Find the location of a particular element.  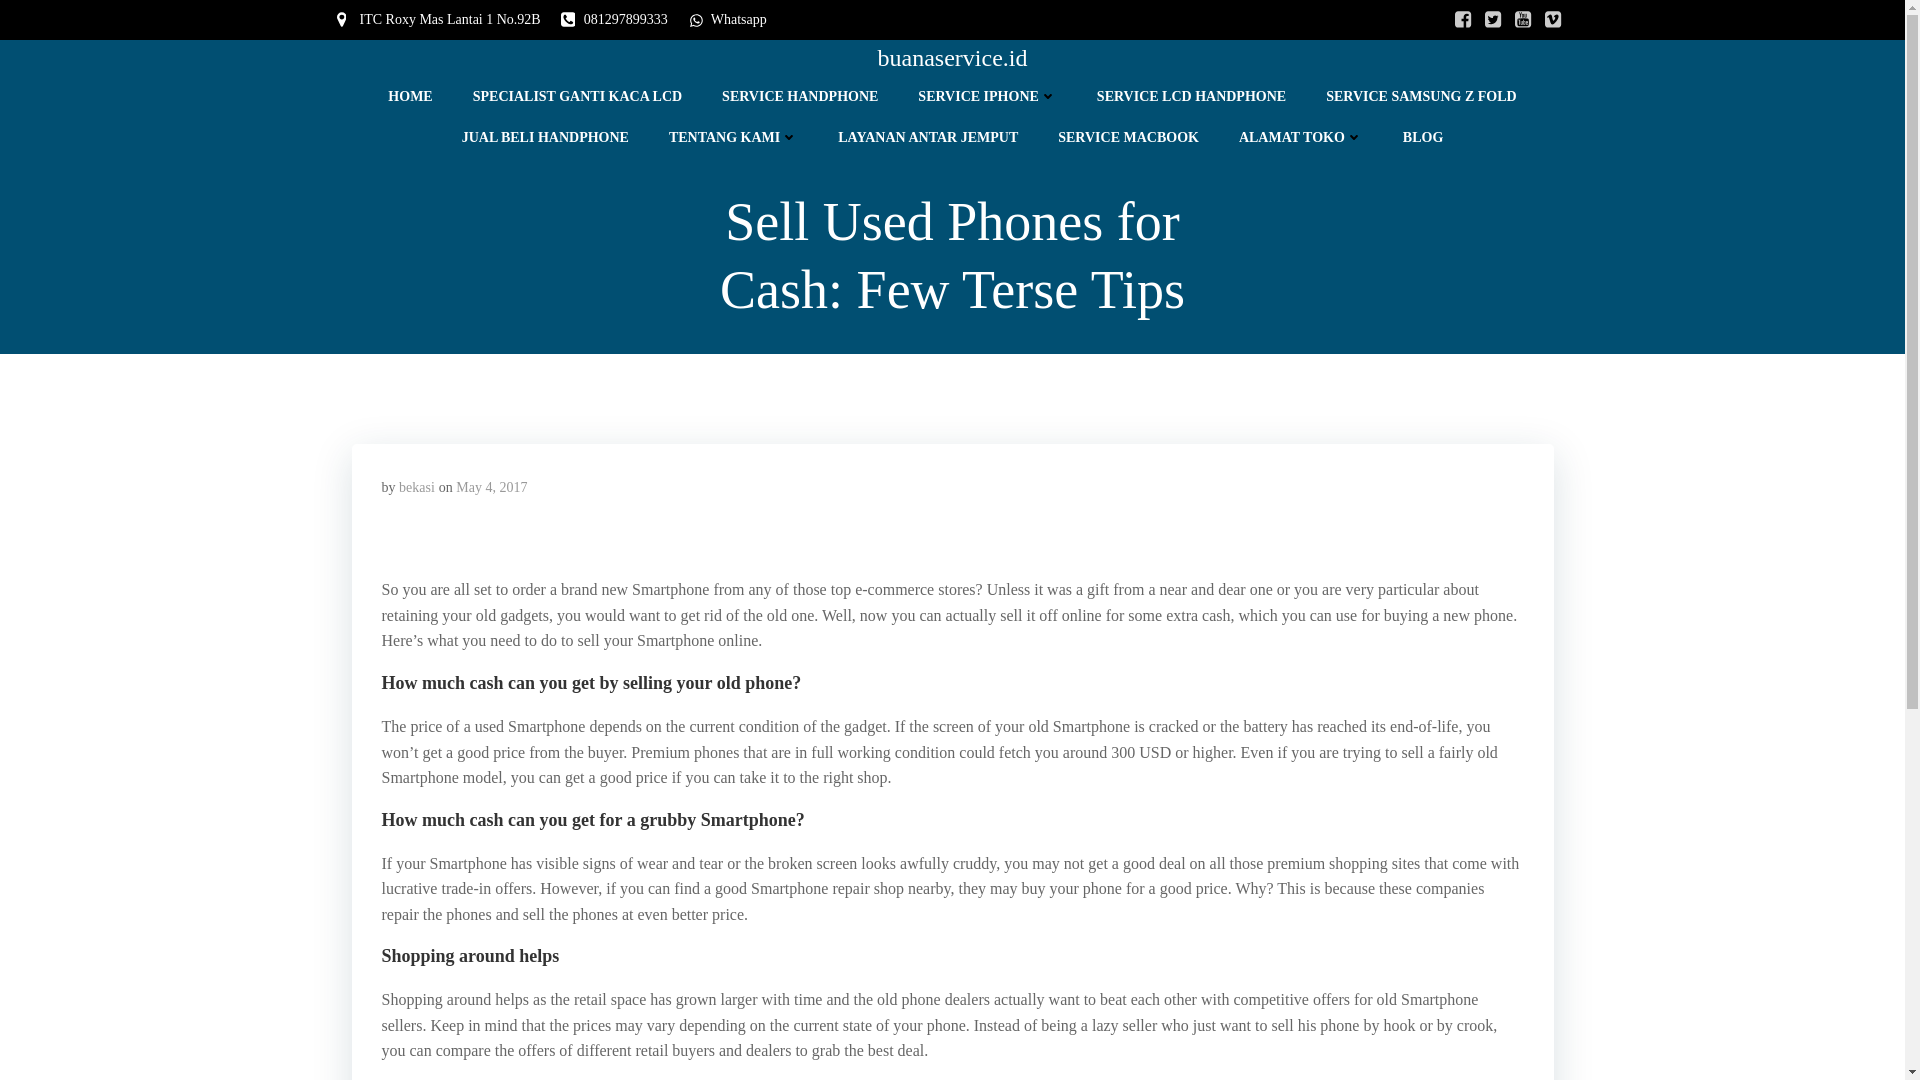

HOME is located at coordinates (410, 96).